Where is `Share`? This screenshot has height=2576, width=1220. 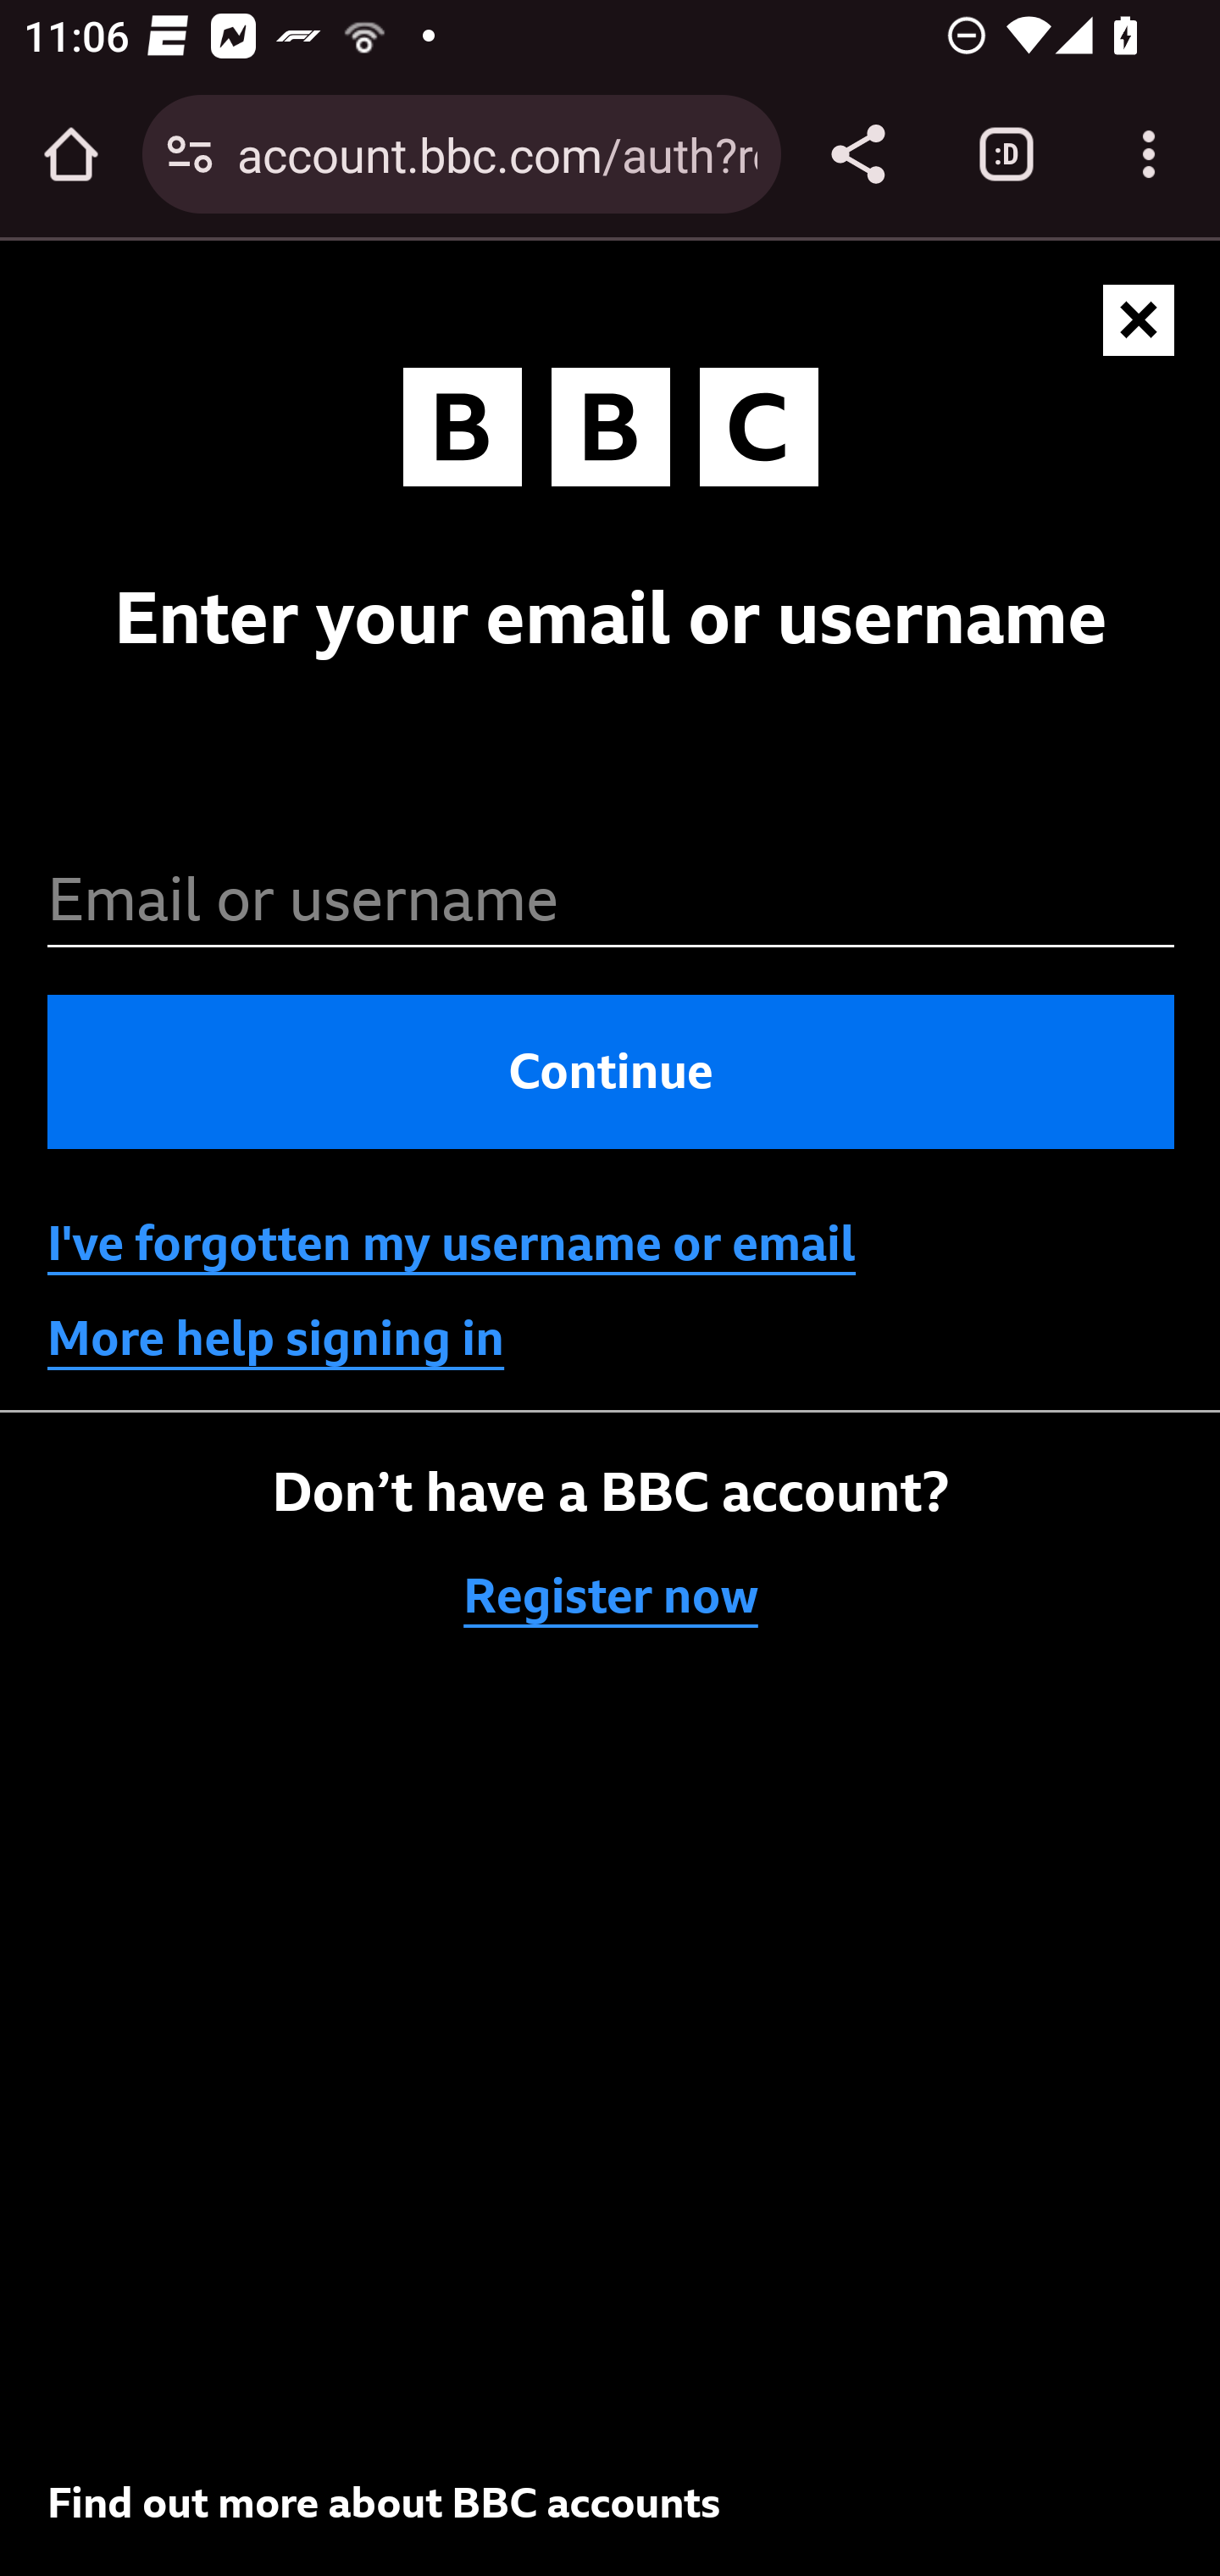 Share is located at coordinates (857, 154).